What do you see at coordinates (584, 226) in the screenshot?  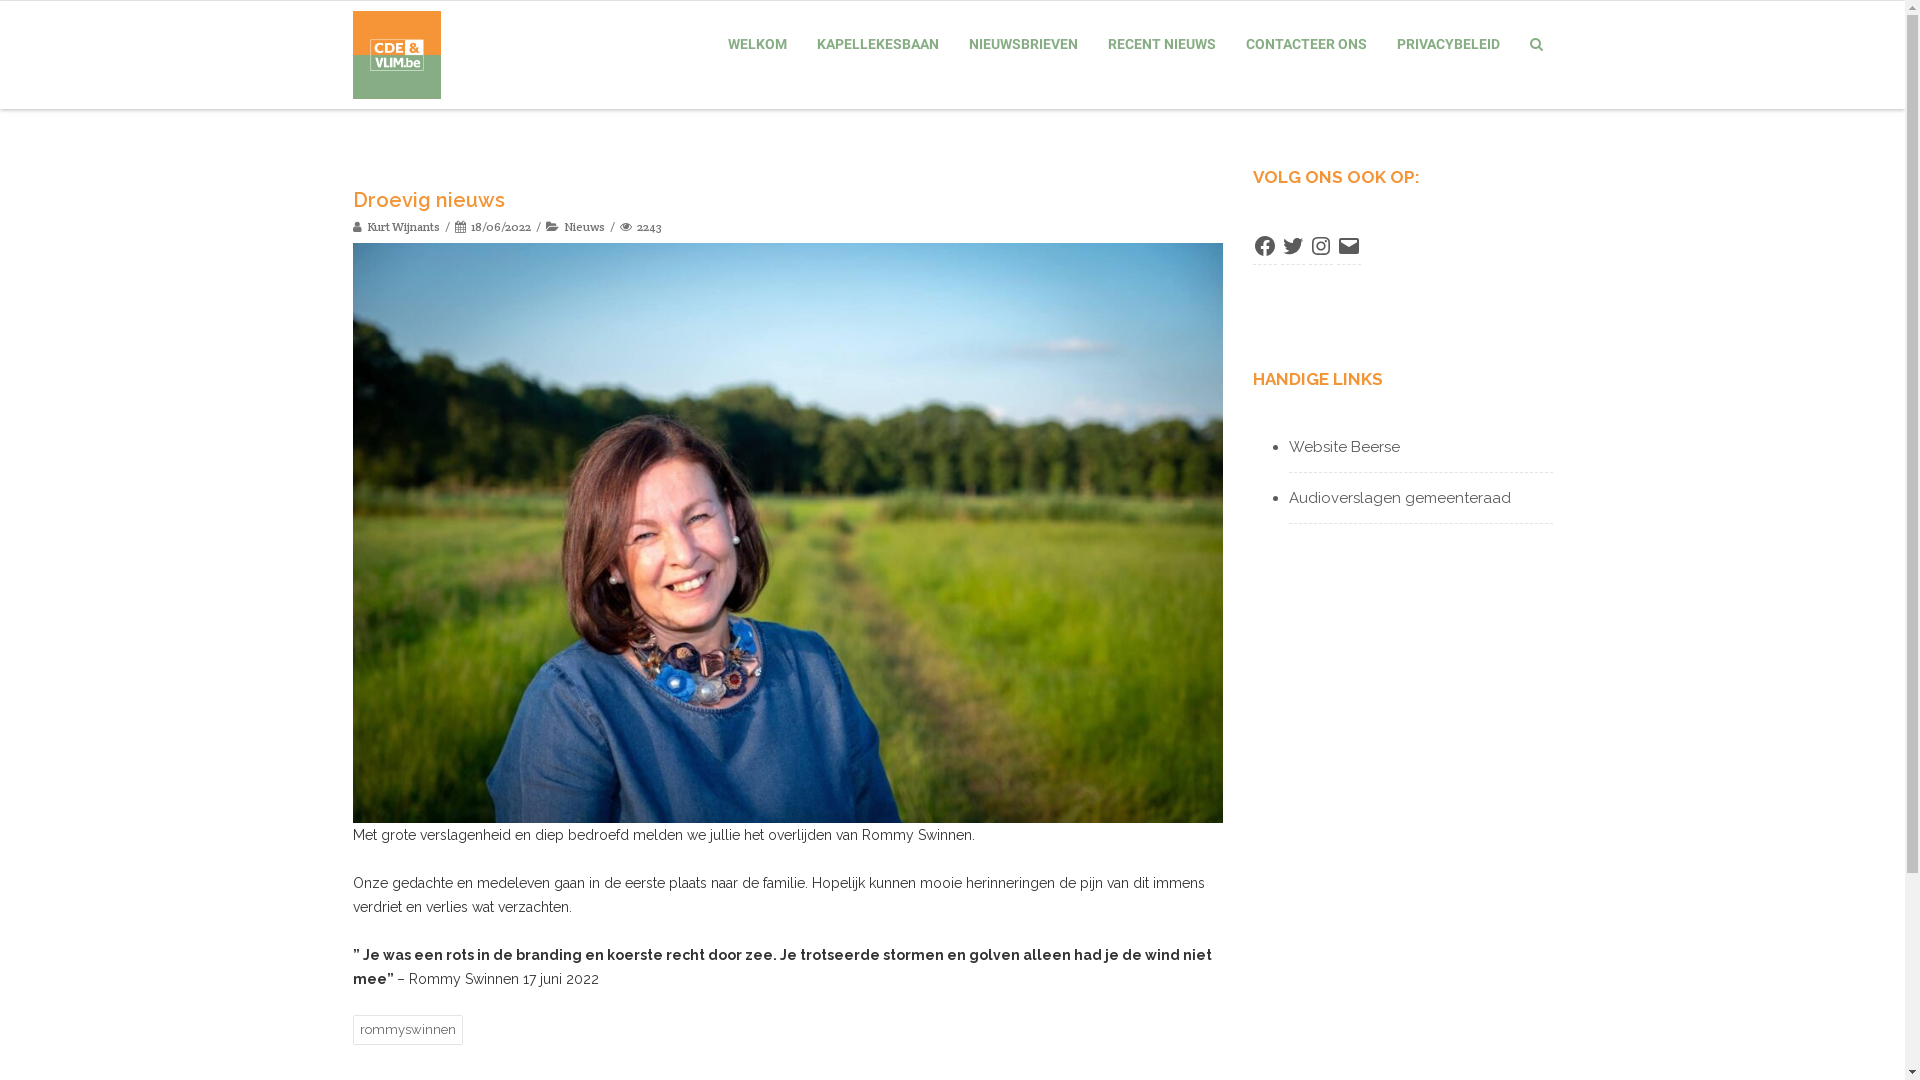 I see `Nieuws` at bounding box center [584, 226].